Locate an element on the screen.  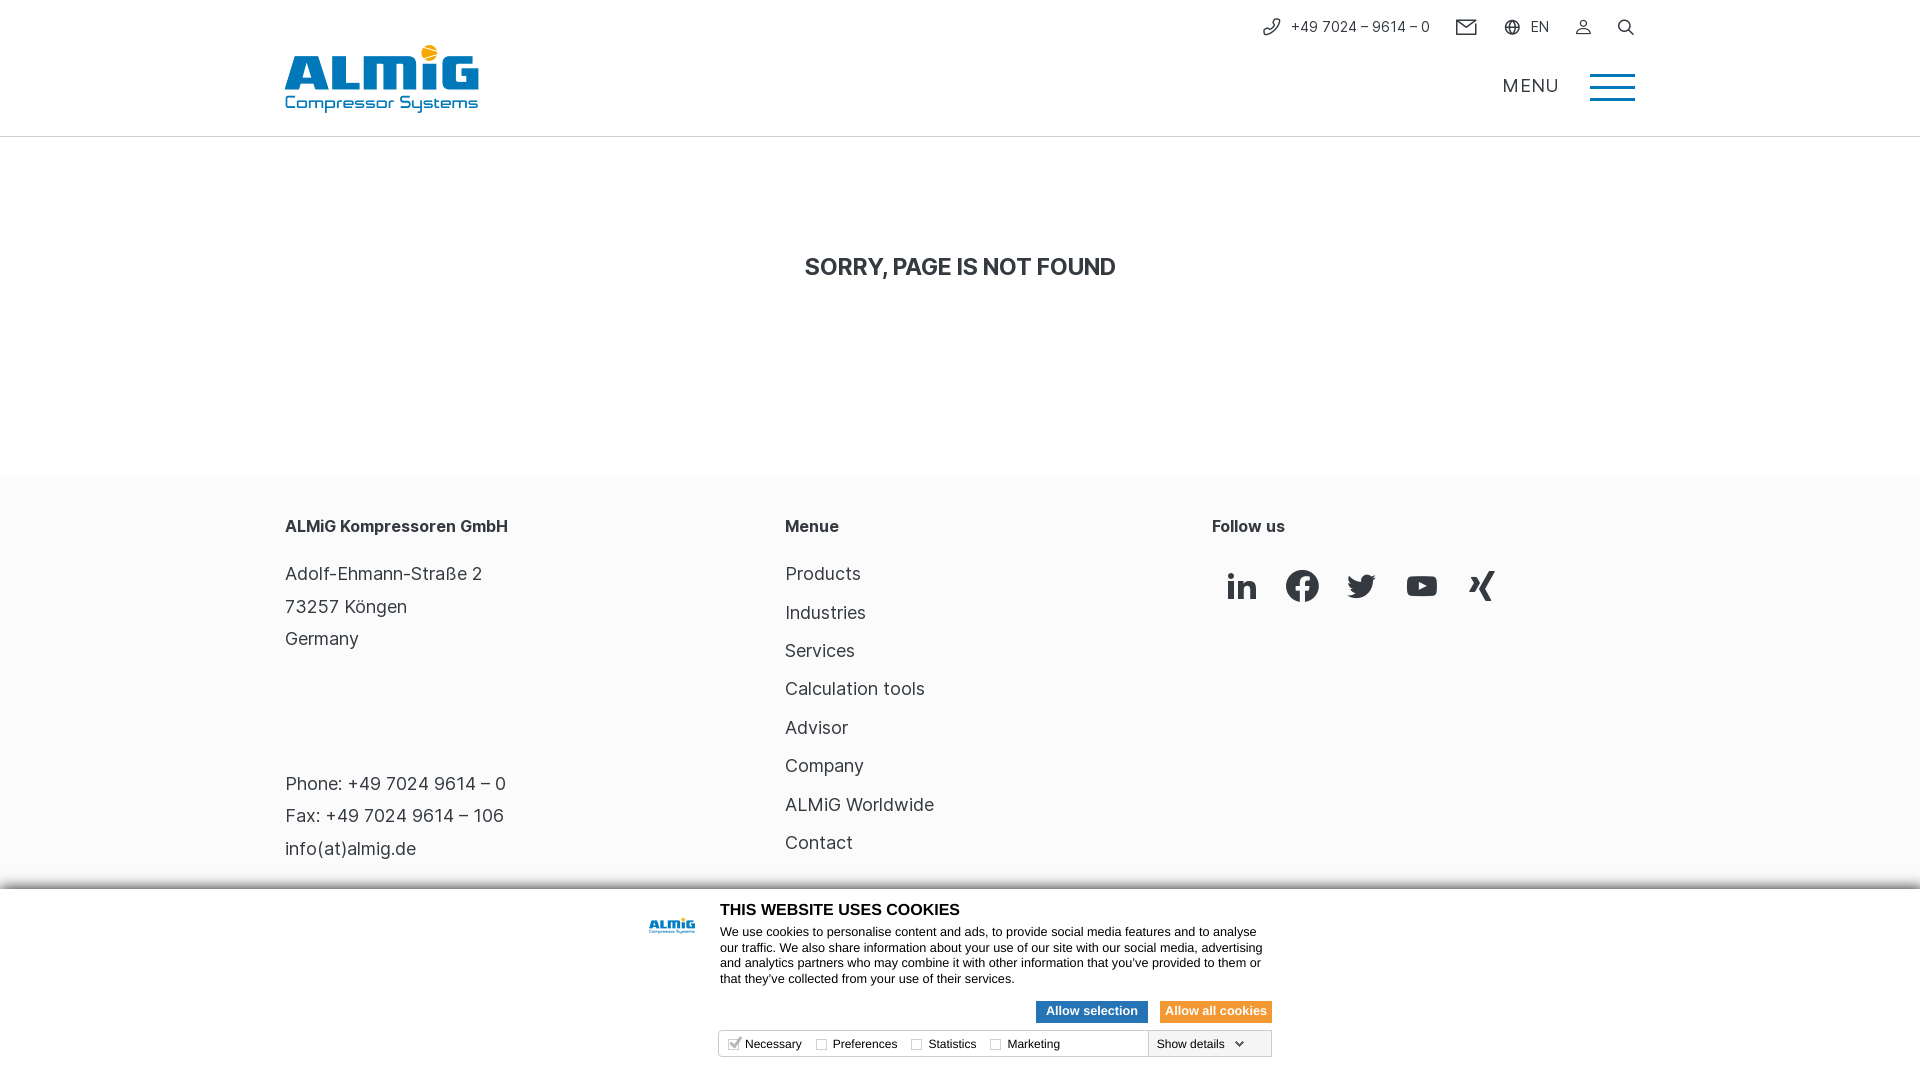
Twitter is located at coordinates (1362, 588).